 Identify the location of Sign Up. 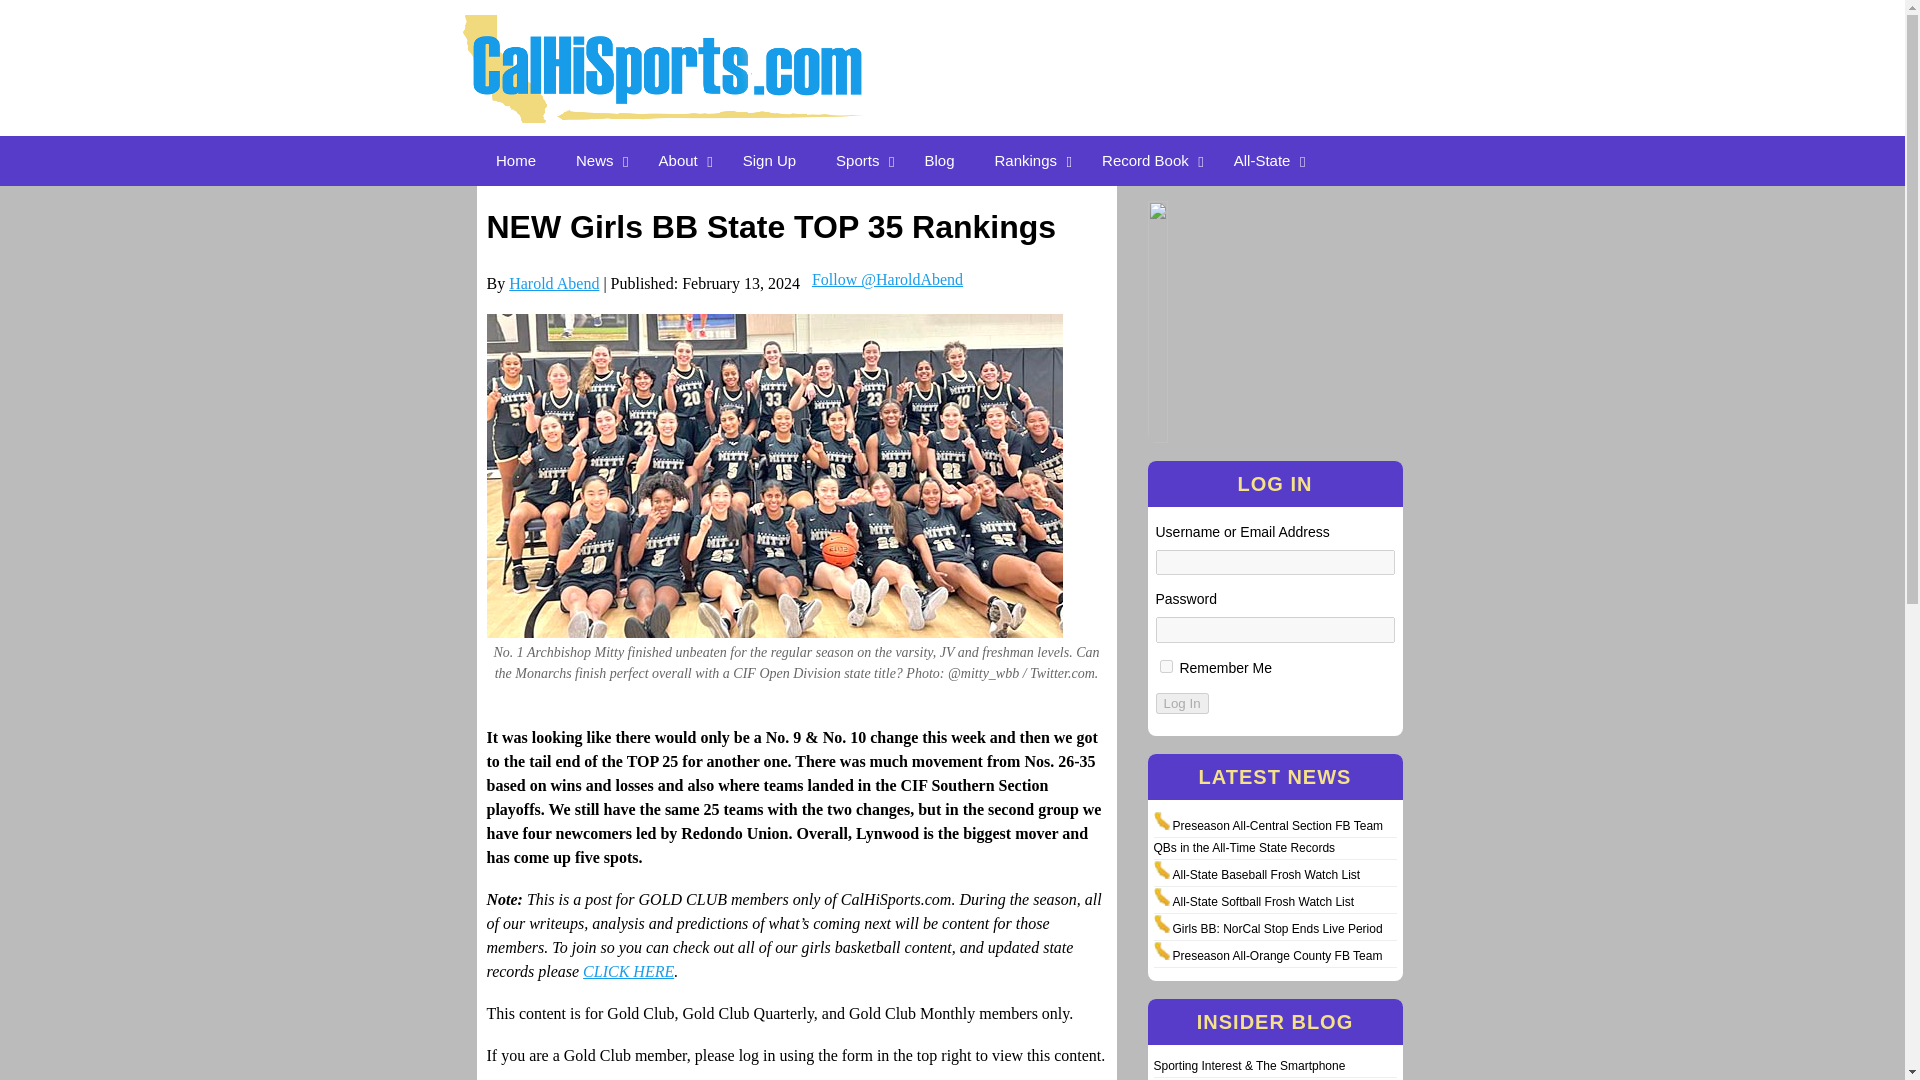
(770, 160).